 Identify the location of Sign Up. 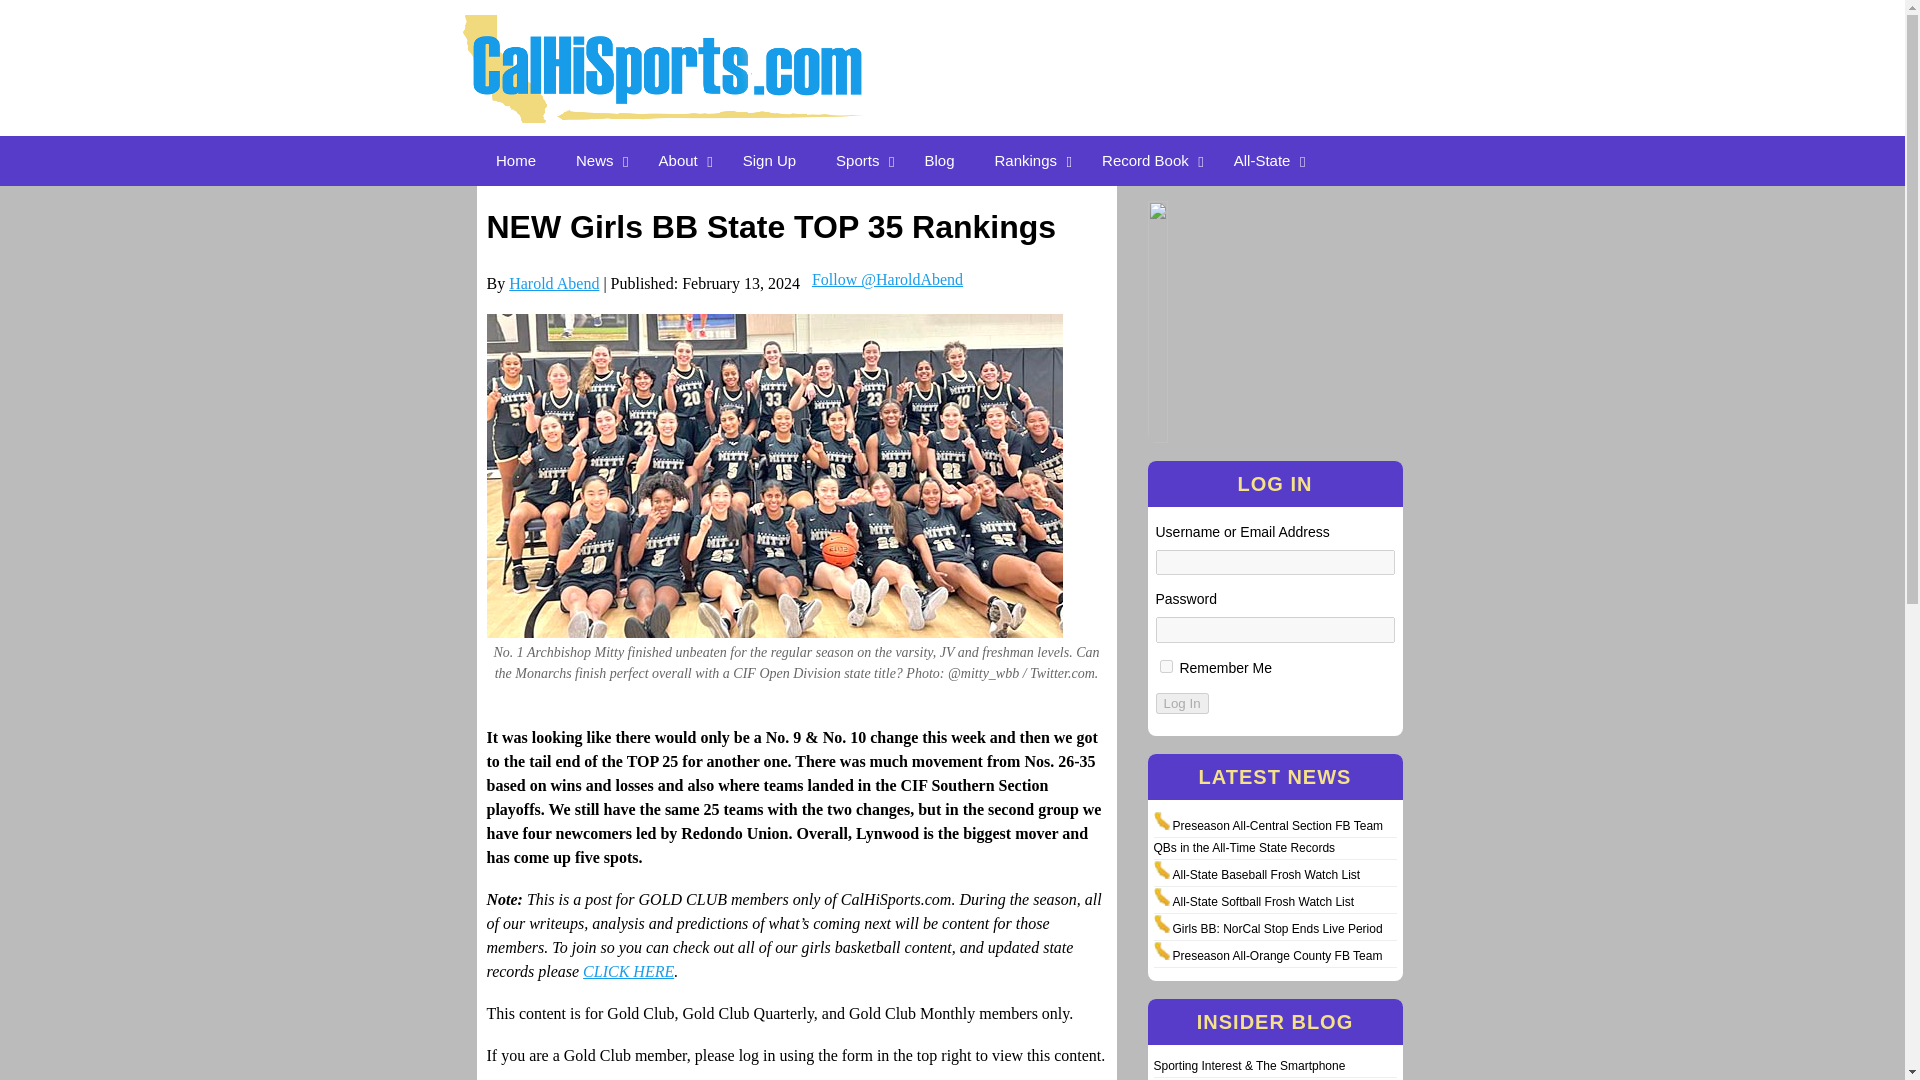
(770, 160).